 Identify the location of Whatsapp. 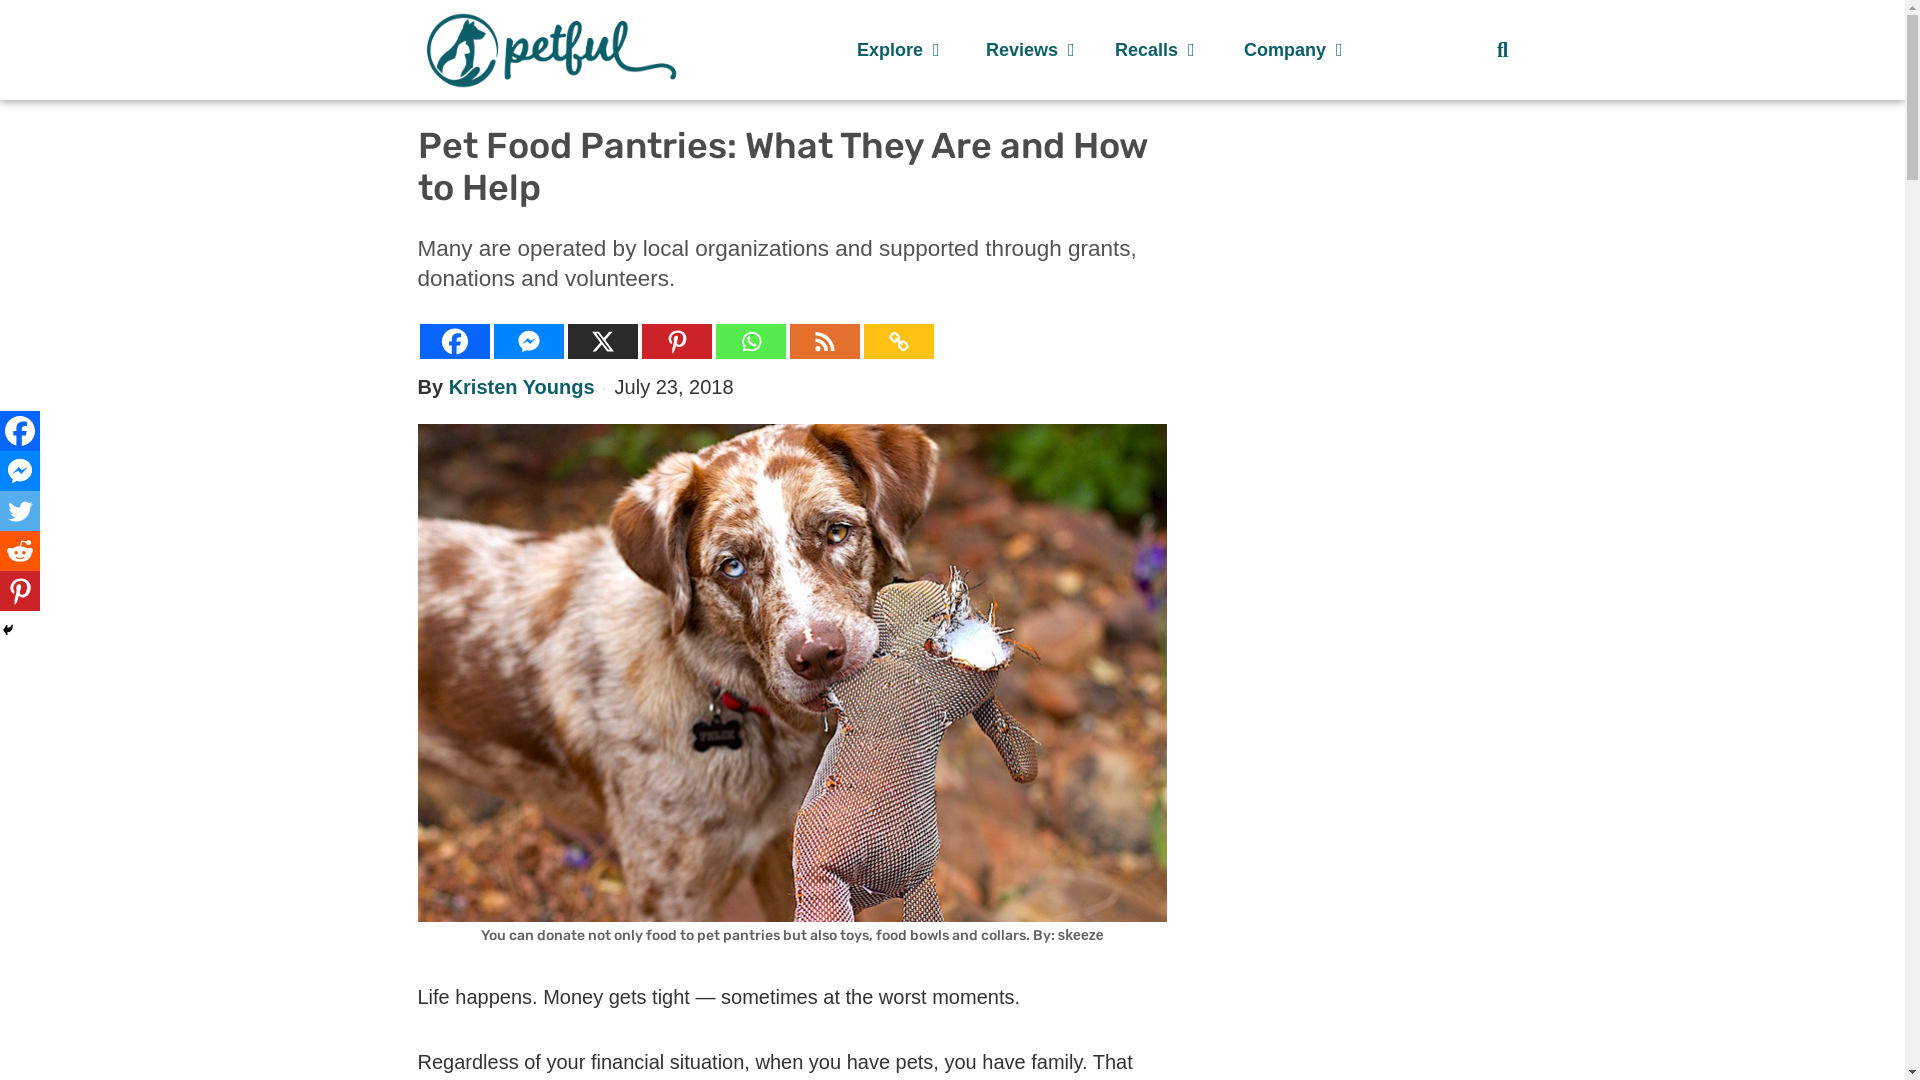
(750, 341).